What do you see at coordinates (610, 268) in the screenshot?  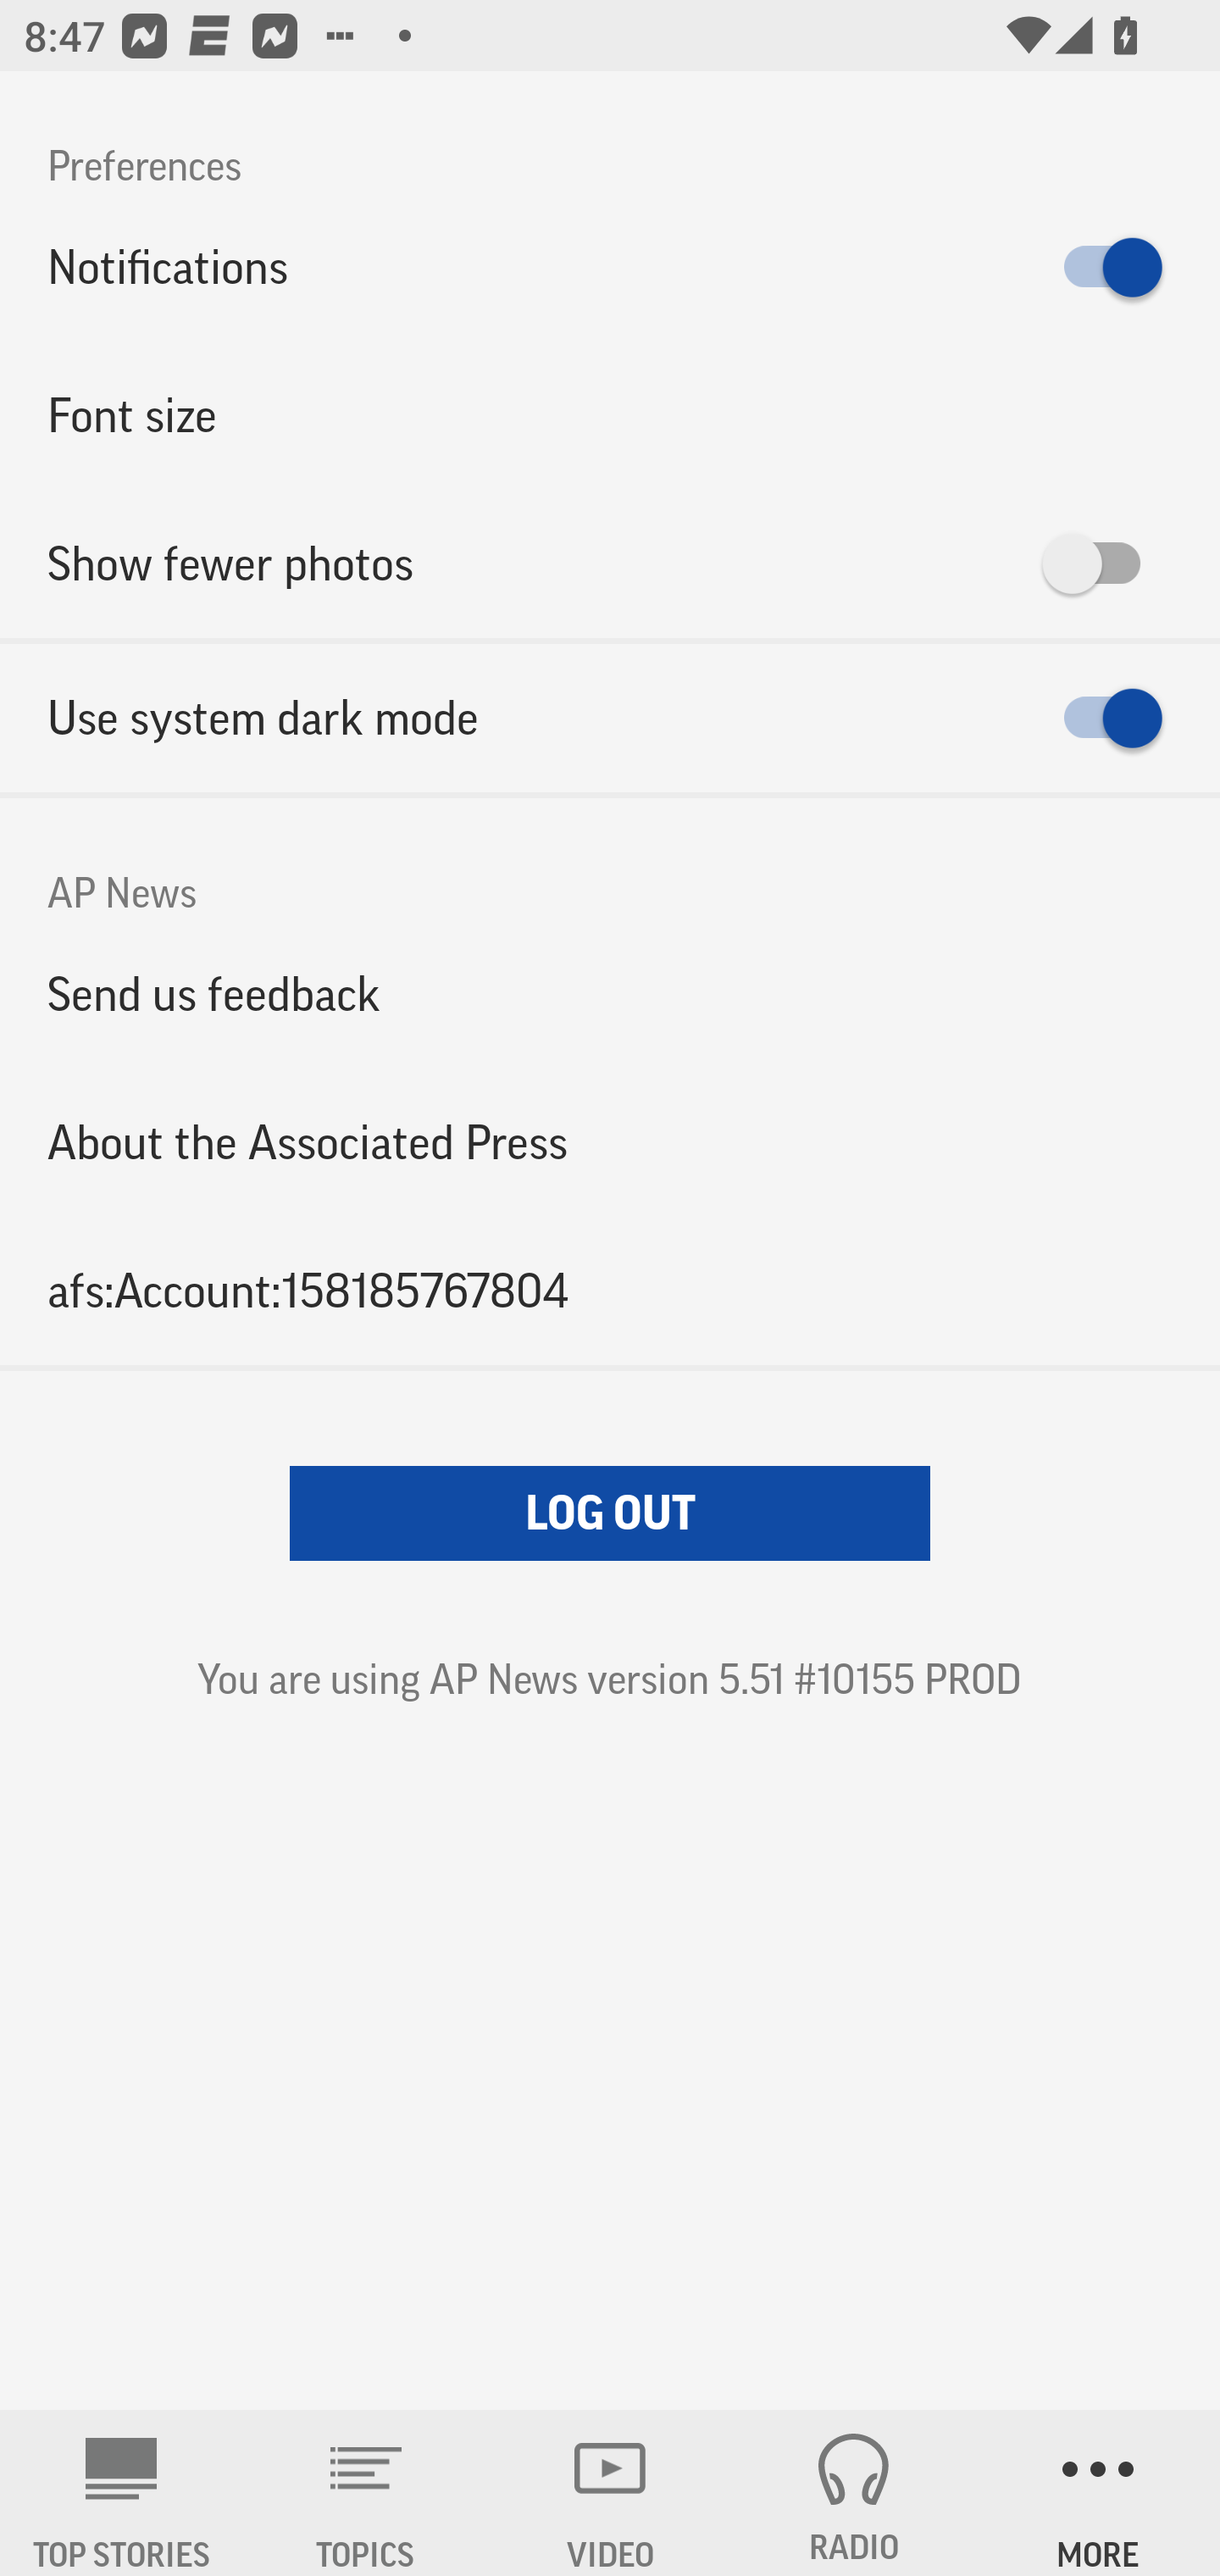 I see `Notifications` at bounding box center [610, 268].